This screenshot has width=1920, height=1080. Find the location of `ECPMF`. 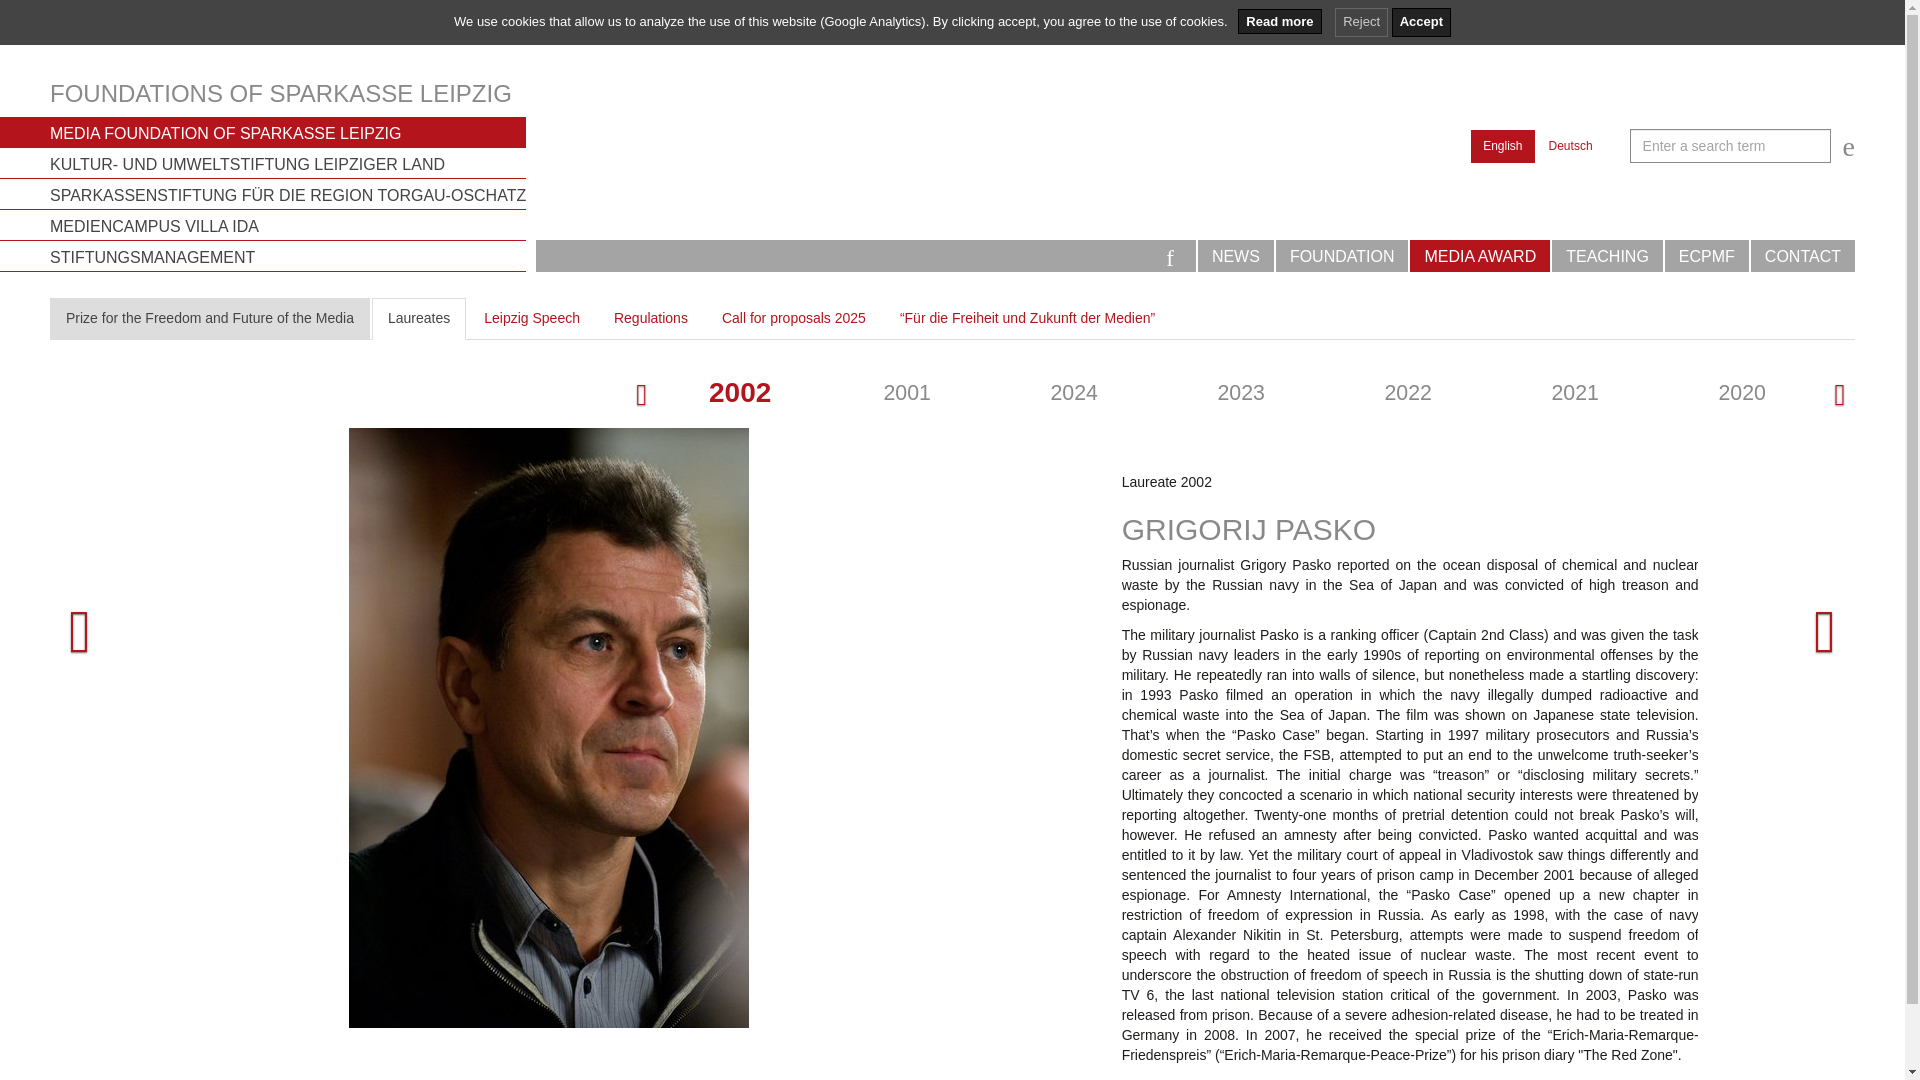

ECPMF is located at coordinates (1706, 256).